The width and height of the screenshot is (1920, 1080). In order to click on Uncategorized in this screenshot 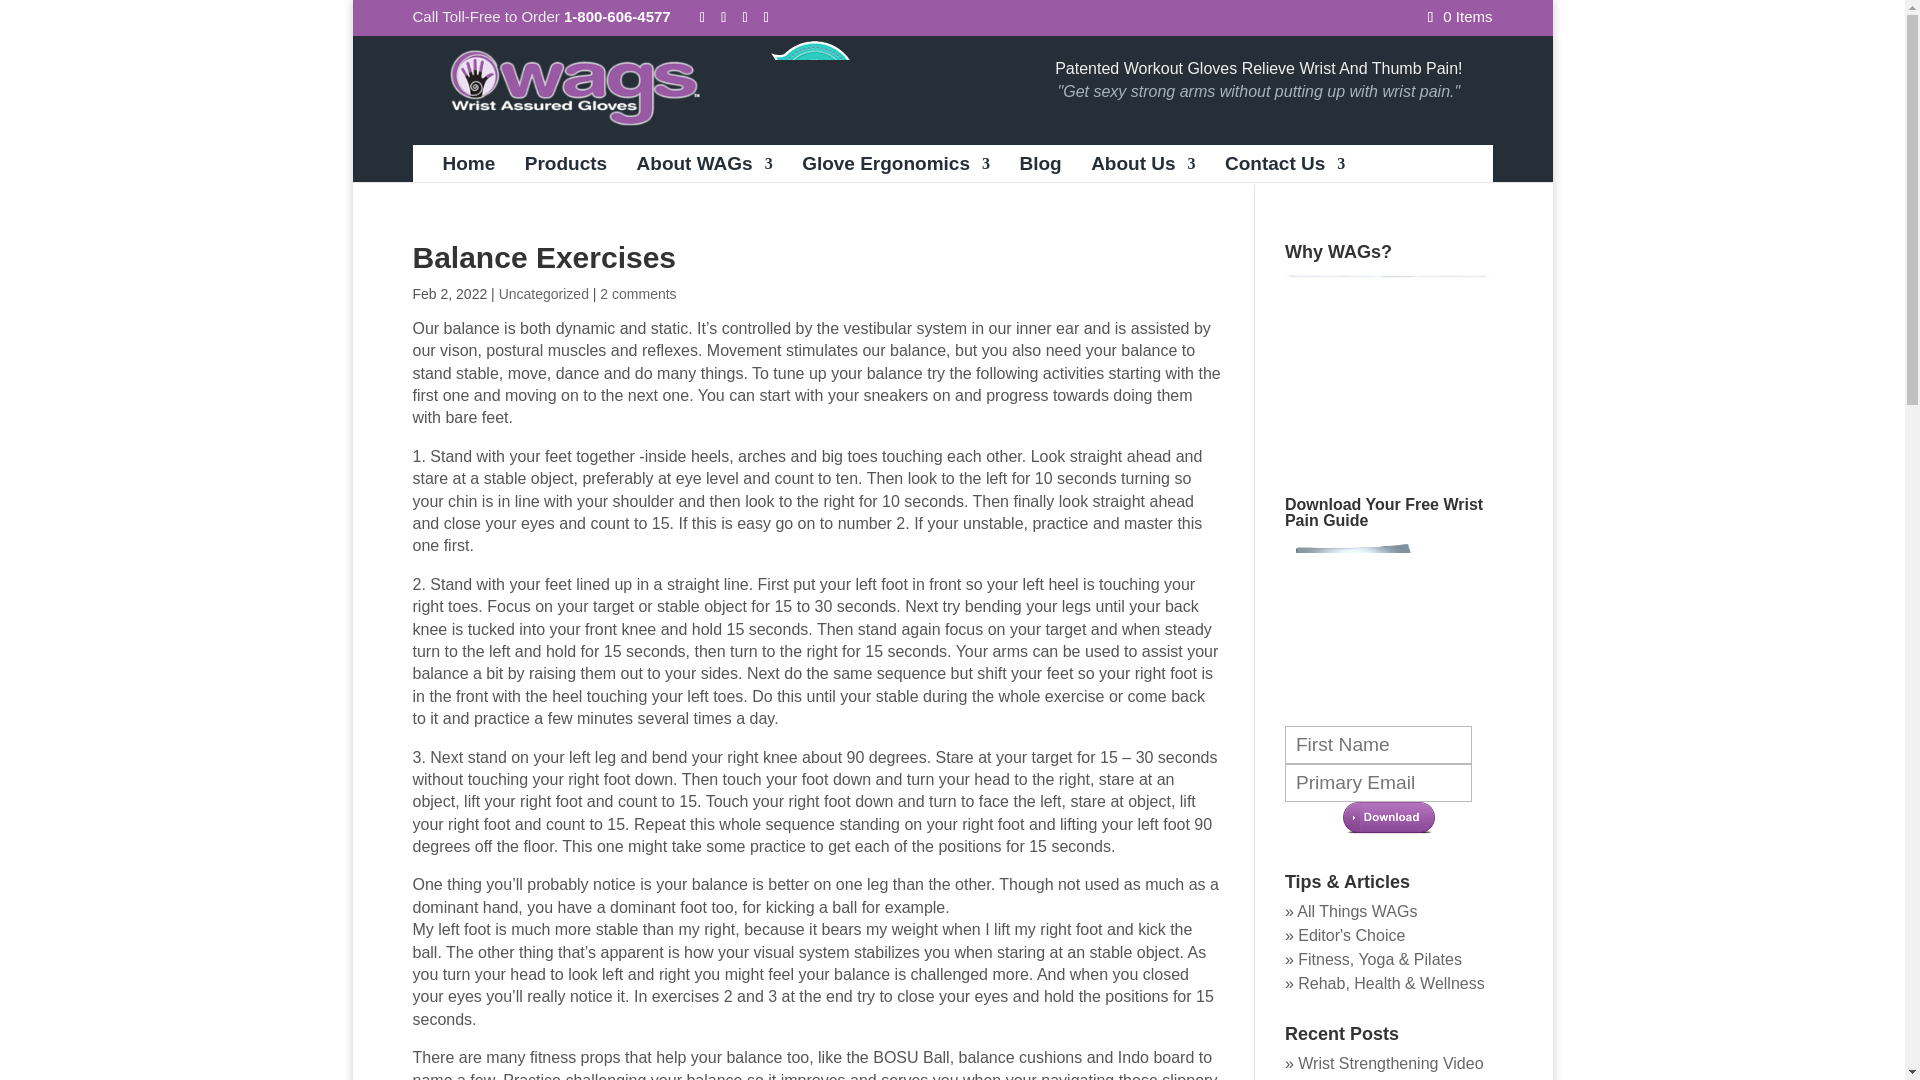, I will do `click(544, 294)`.